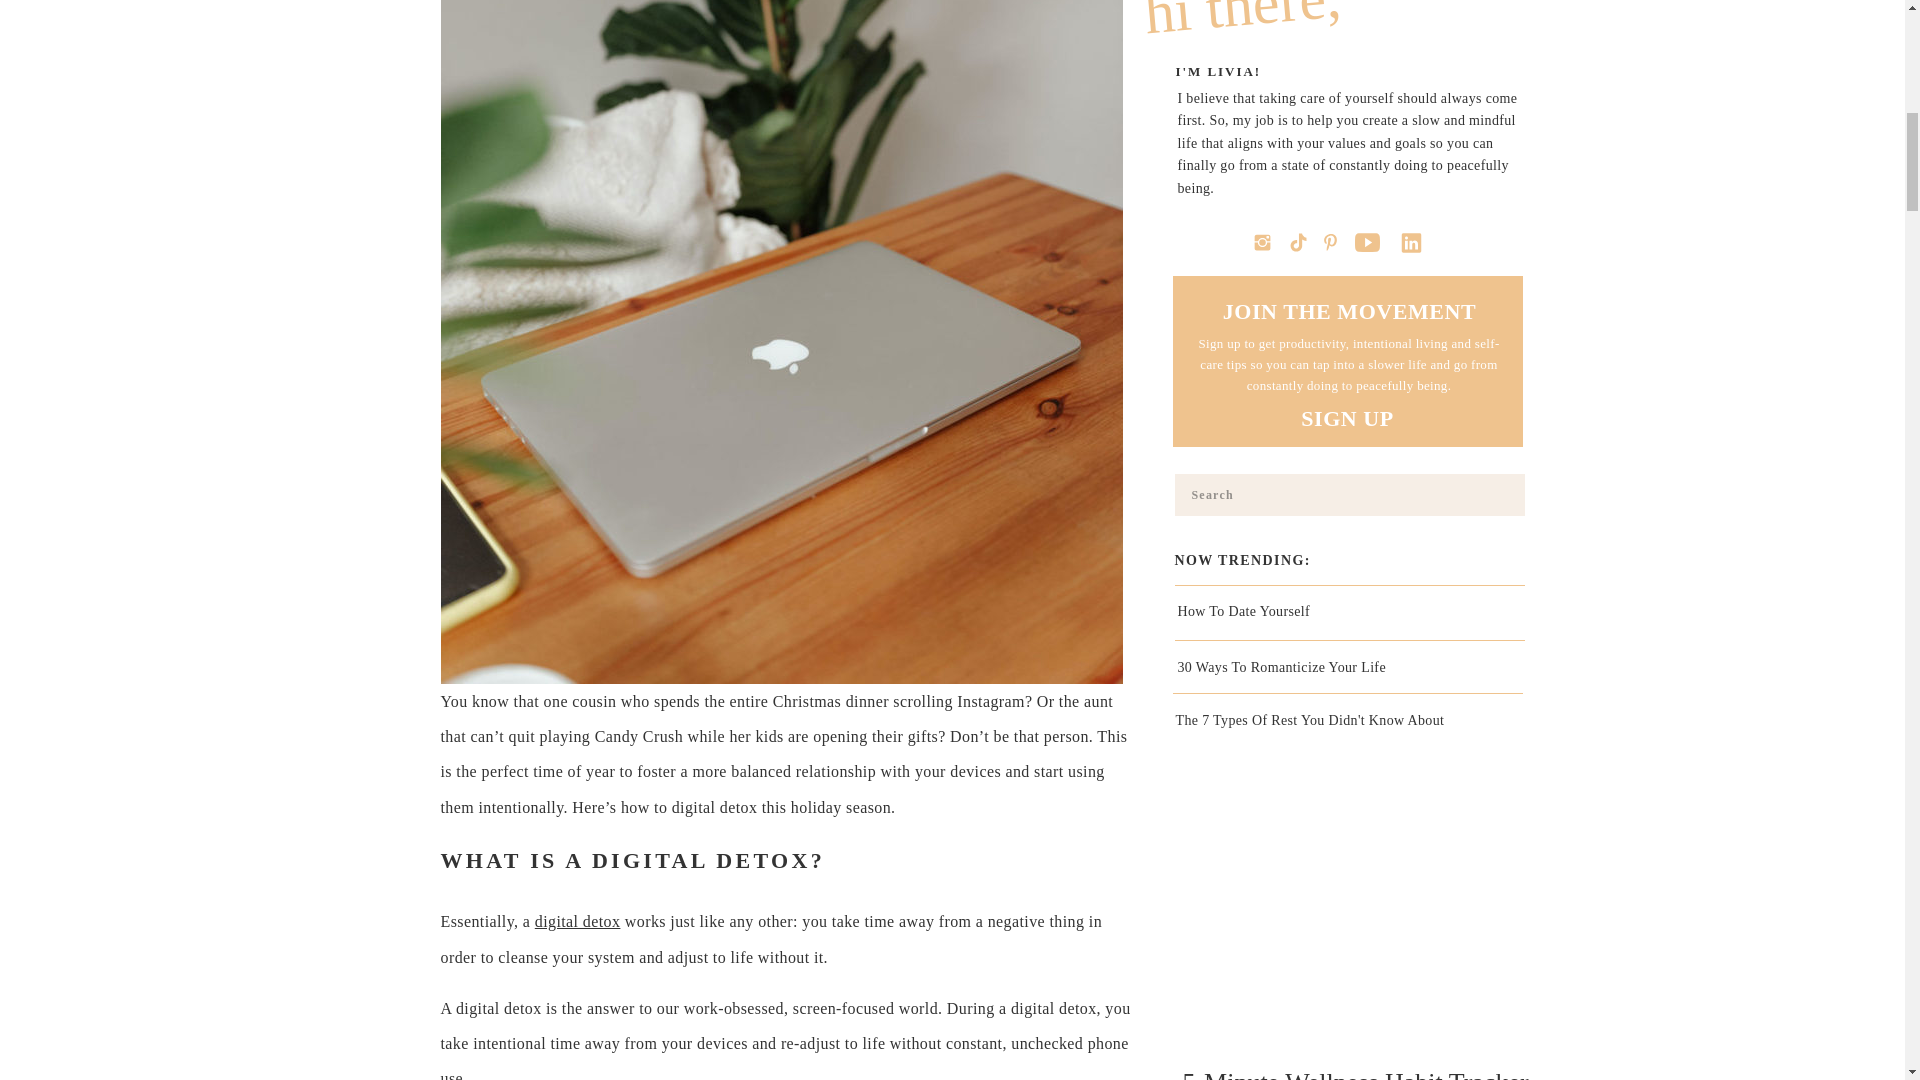 This screenshot has width=1920, height=1080. Describe the element at coordinates (1353, 670) in the screenshot. I see `30 Ways To Romanticize Your Life` at that location.